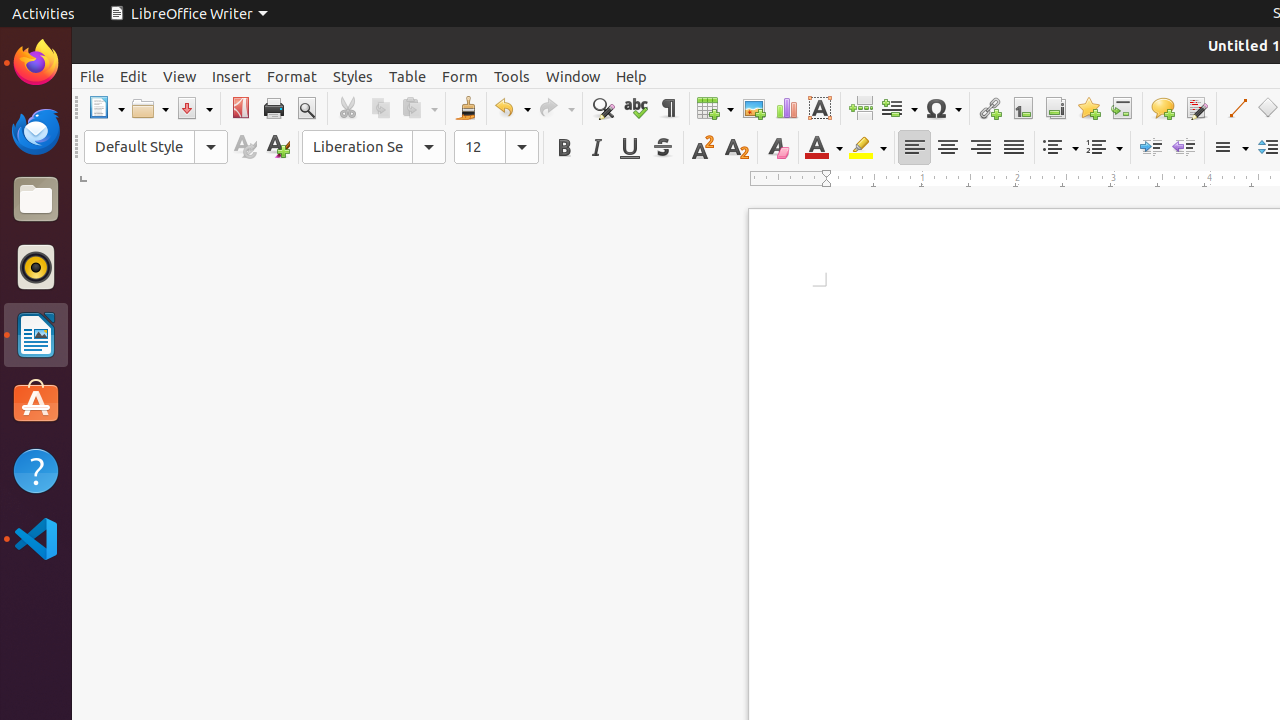  I want to click on Strikethrough, so click(662, 148).